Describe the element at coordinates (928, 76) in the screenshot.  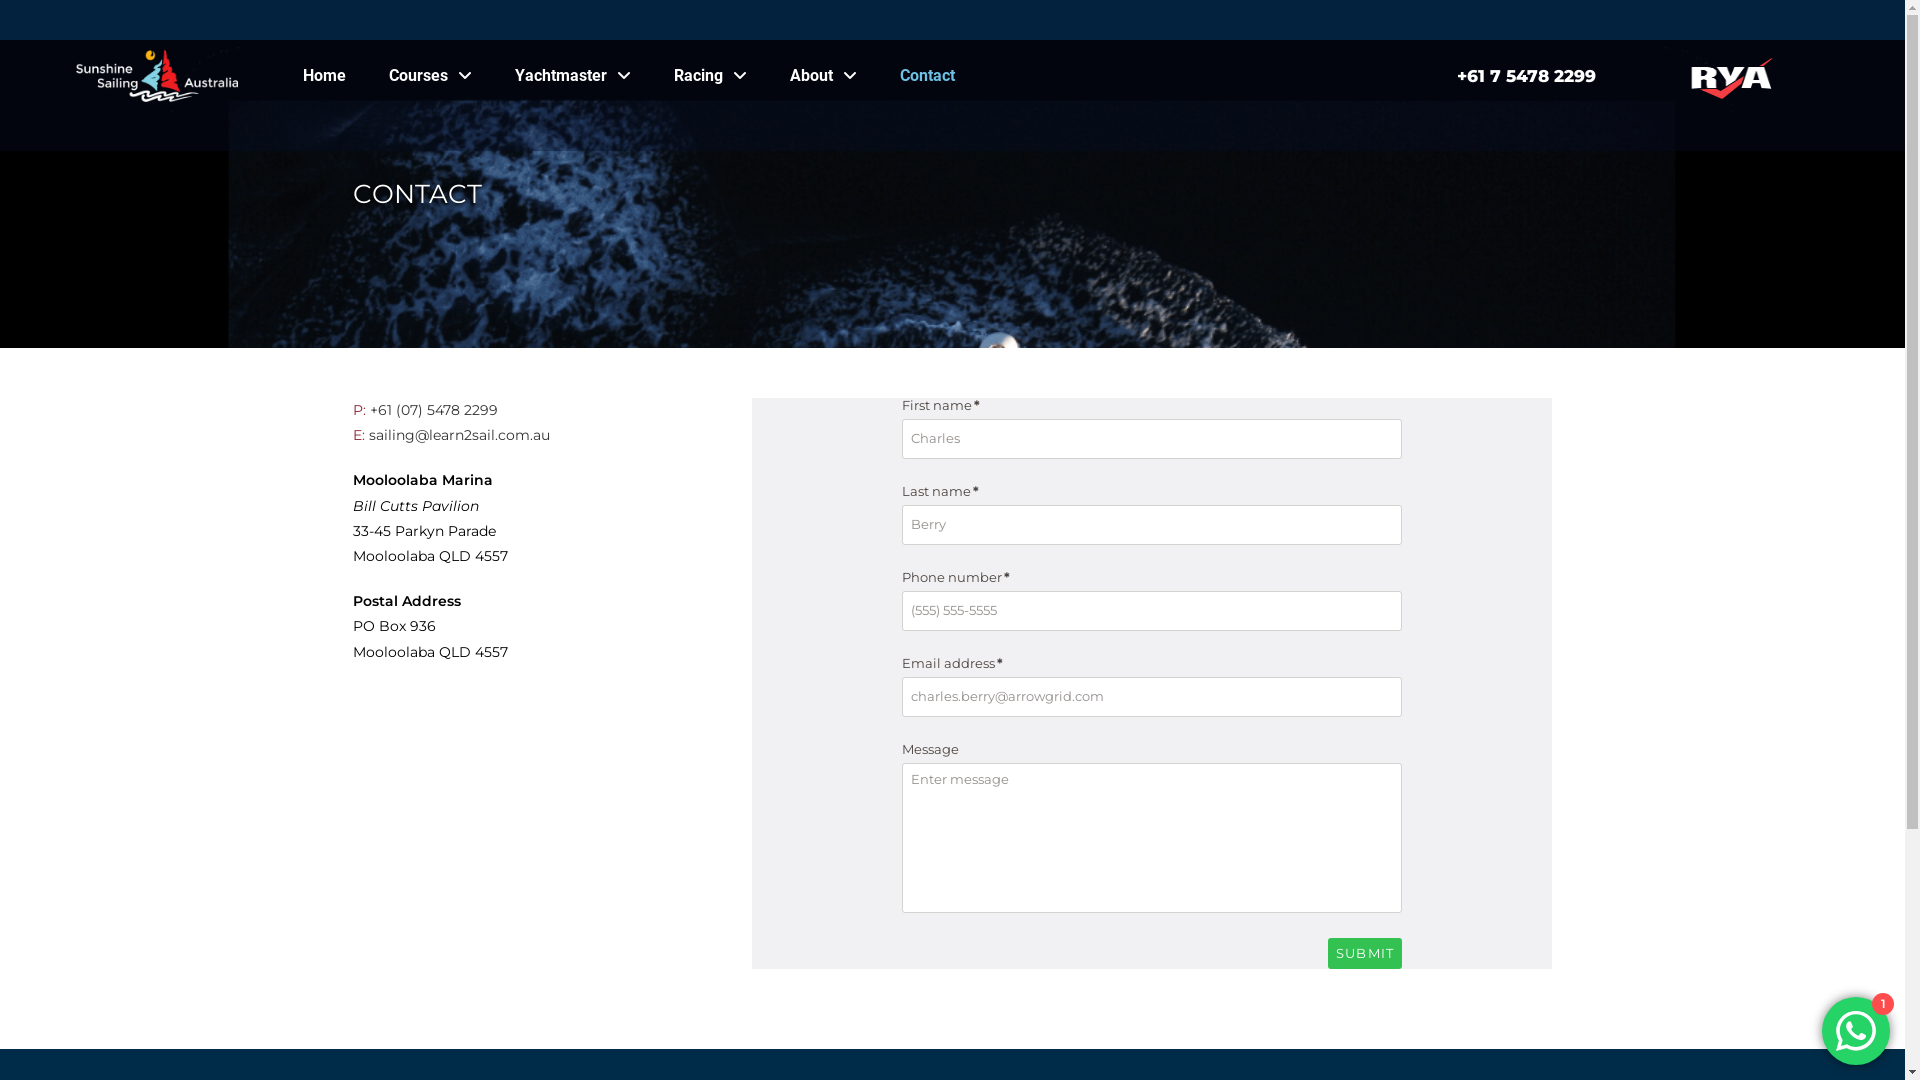
I see `Contact` at that location.